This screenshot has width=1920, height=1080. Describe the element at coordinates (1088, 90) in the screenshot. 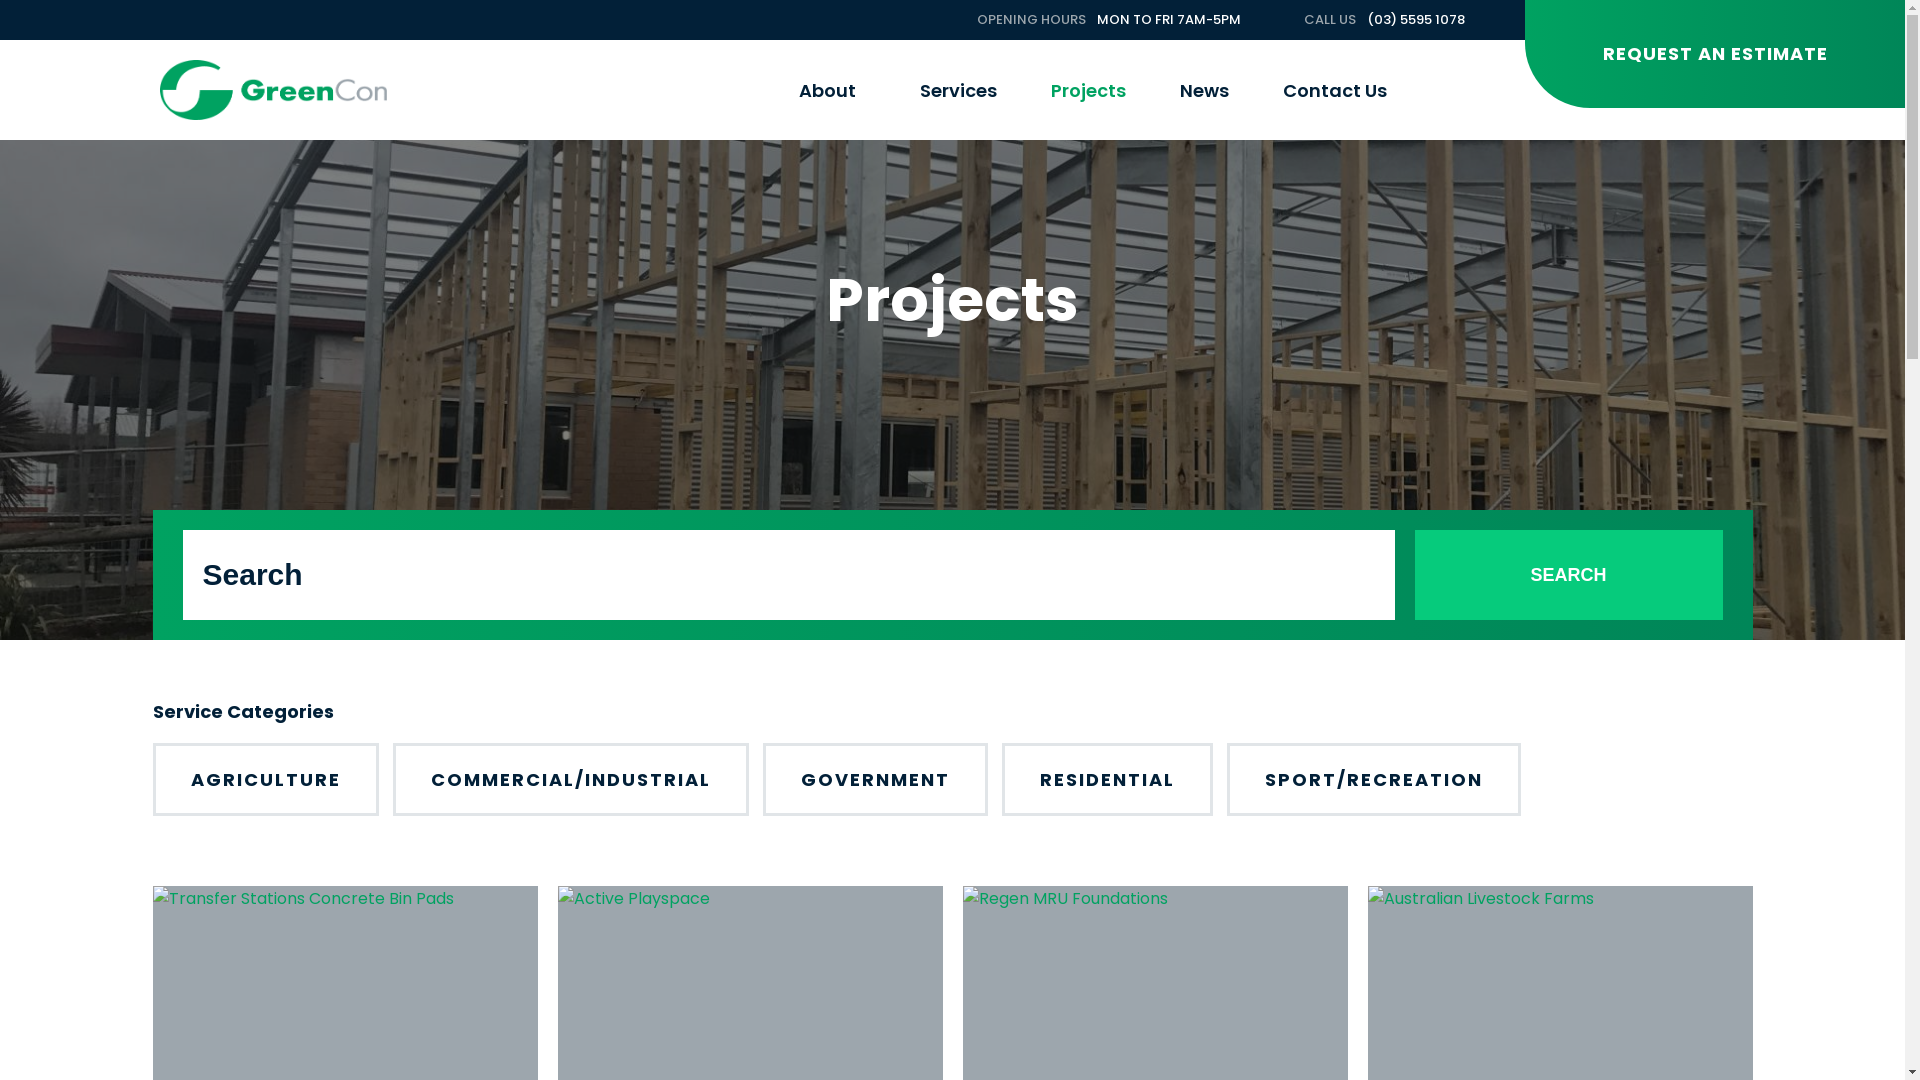

I see `Projects` at that location.